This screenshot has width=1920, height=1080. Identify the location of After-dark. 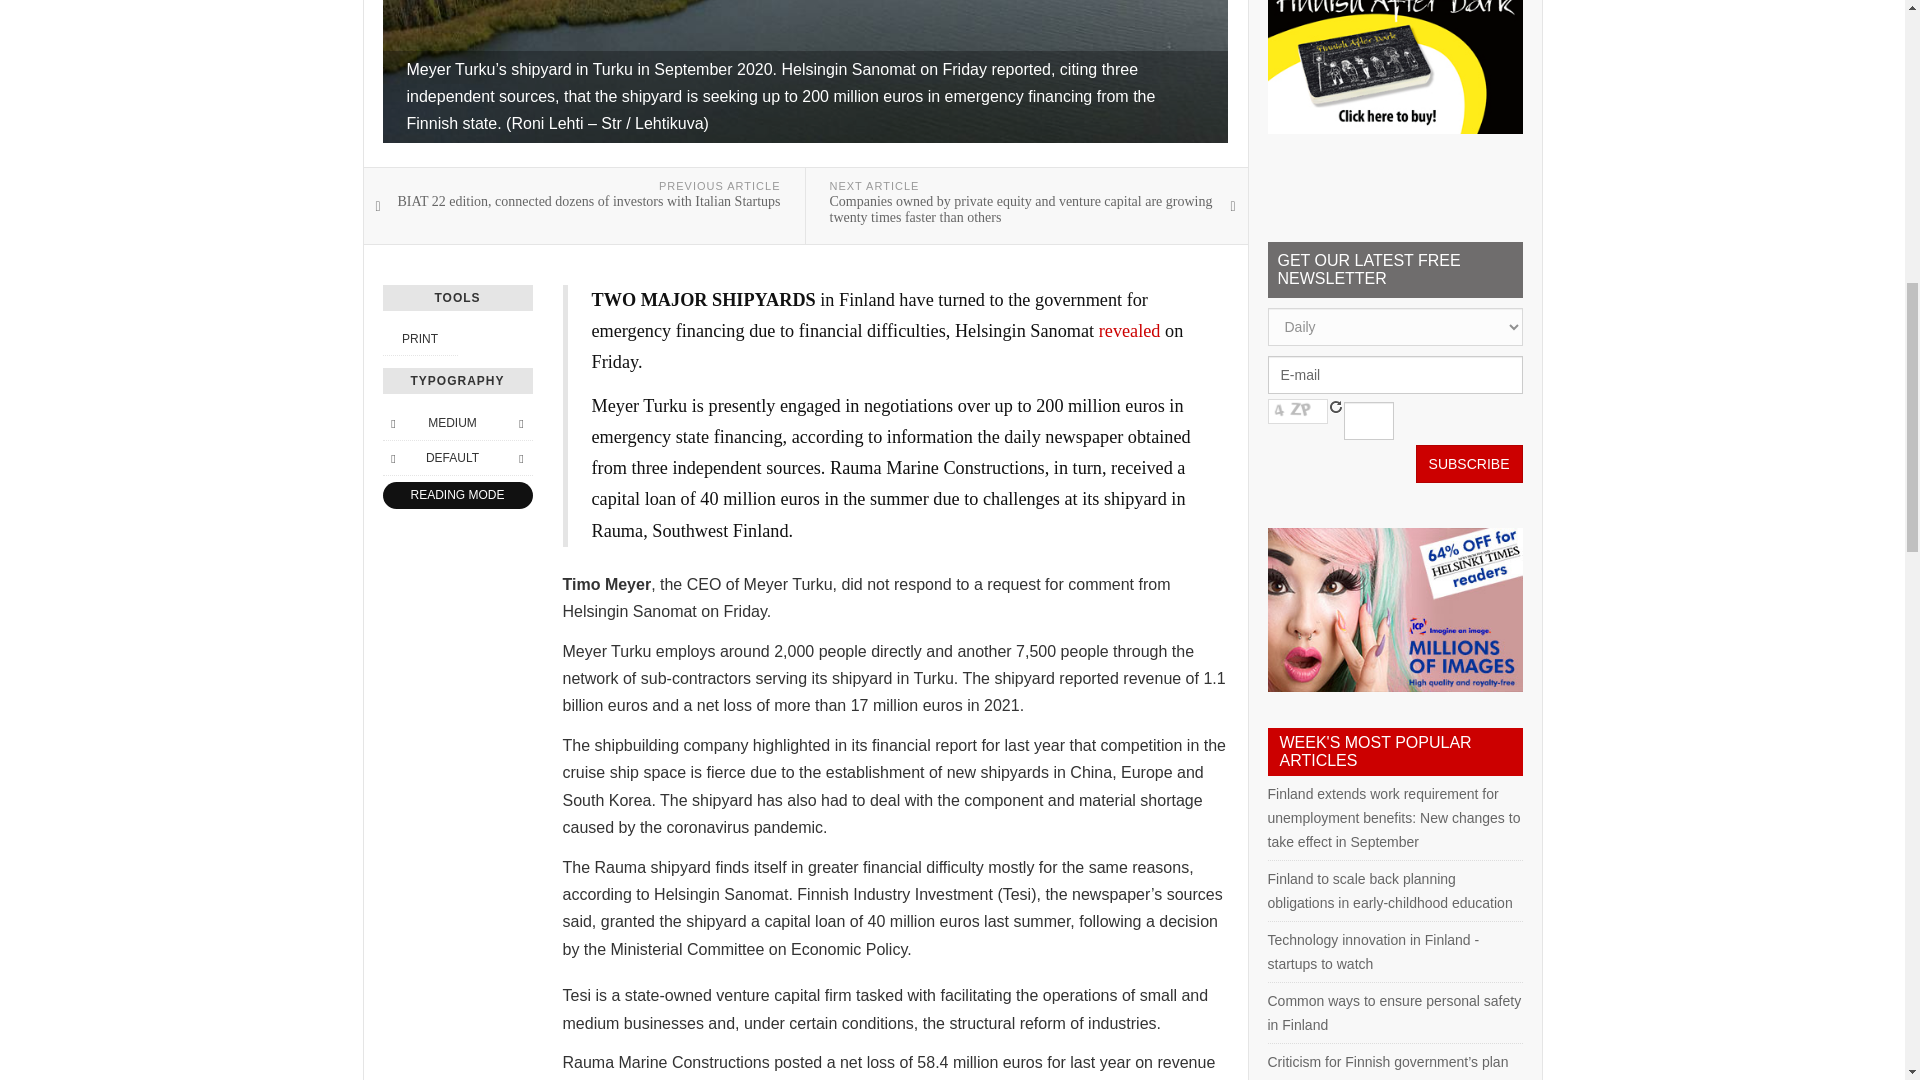
(1394, 66).